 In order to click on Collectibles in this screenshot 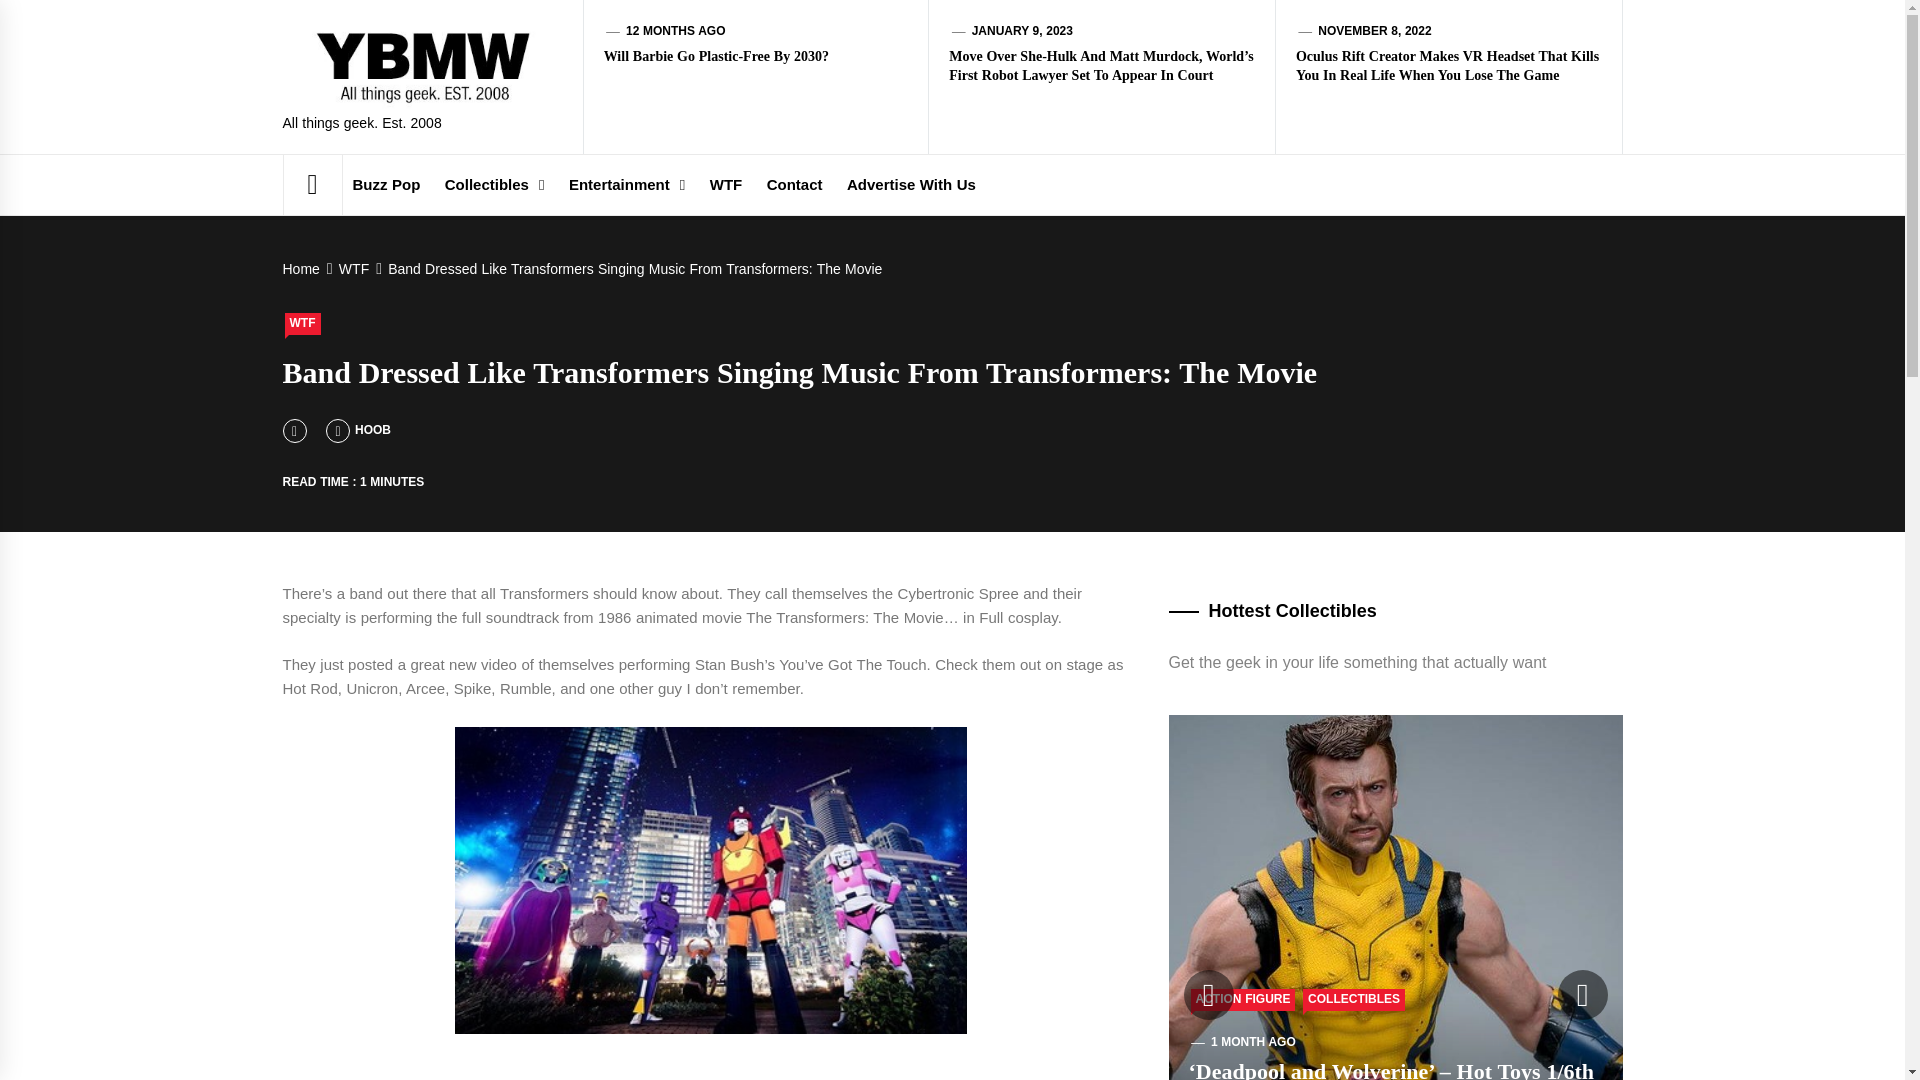, I will do `click(494, 184)`.